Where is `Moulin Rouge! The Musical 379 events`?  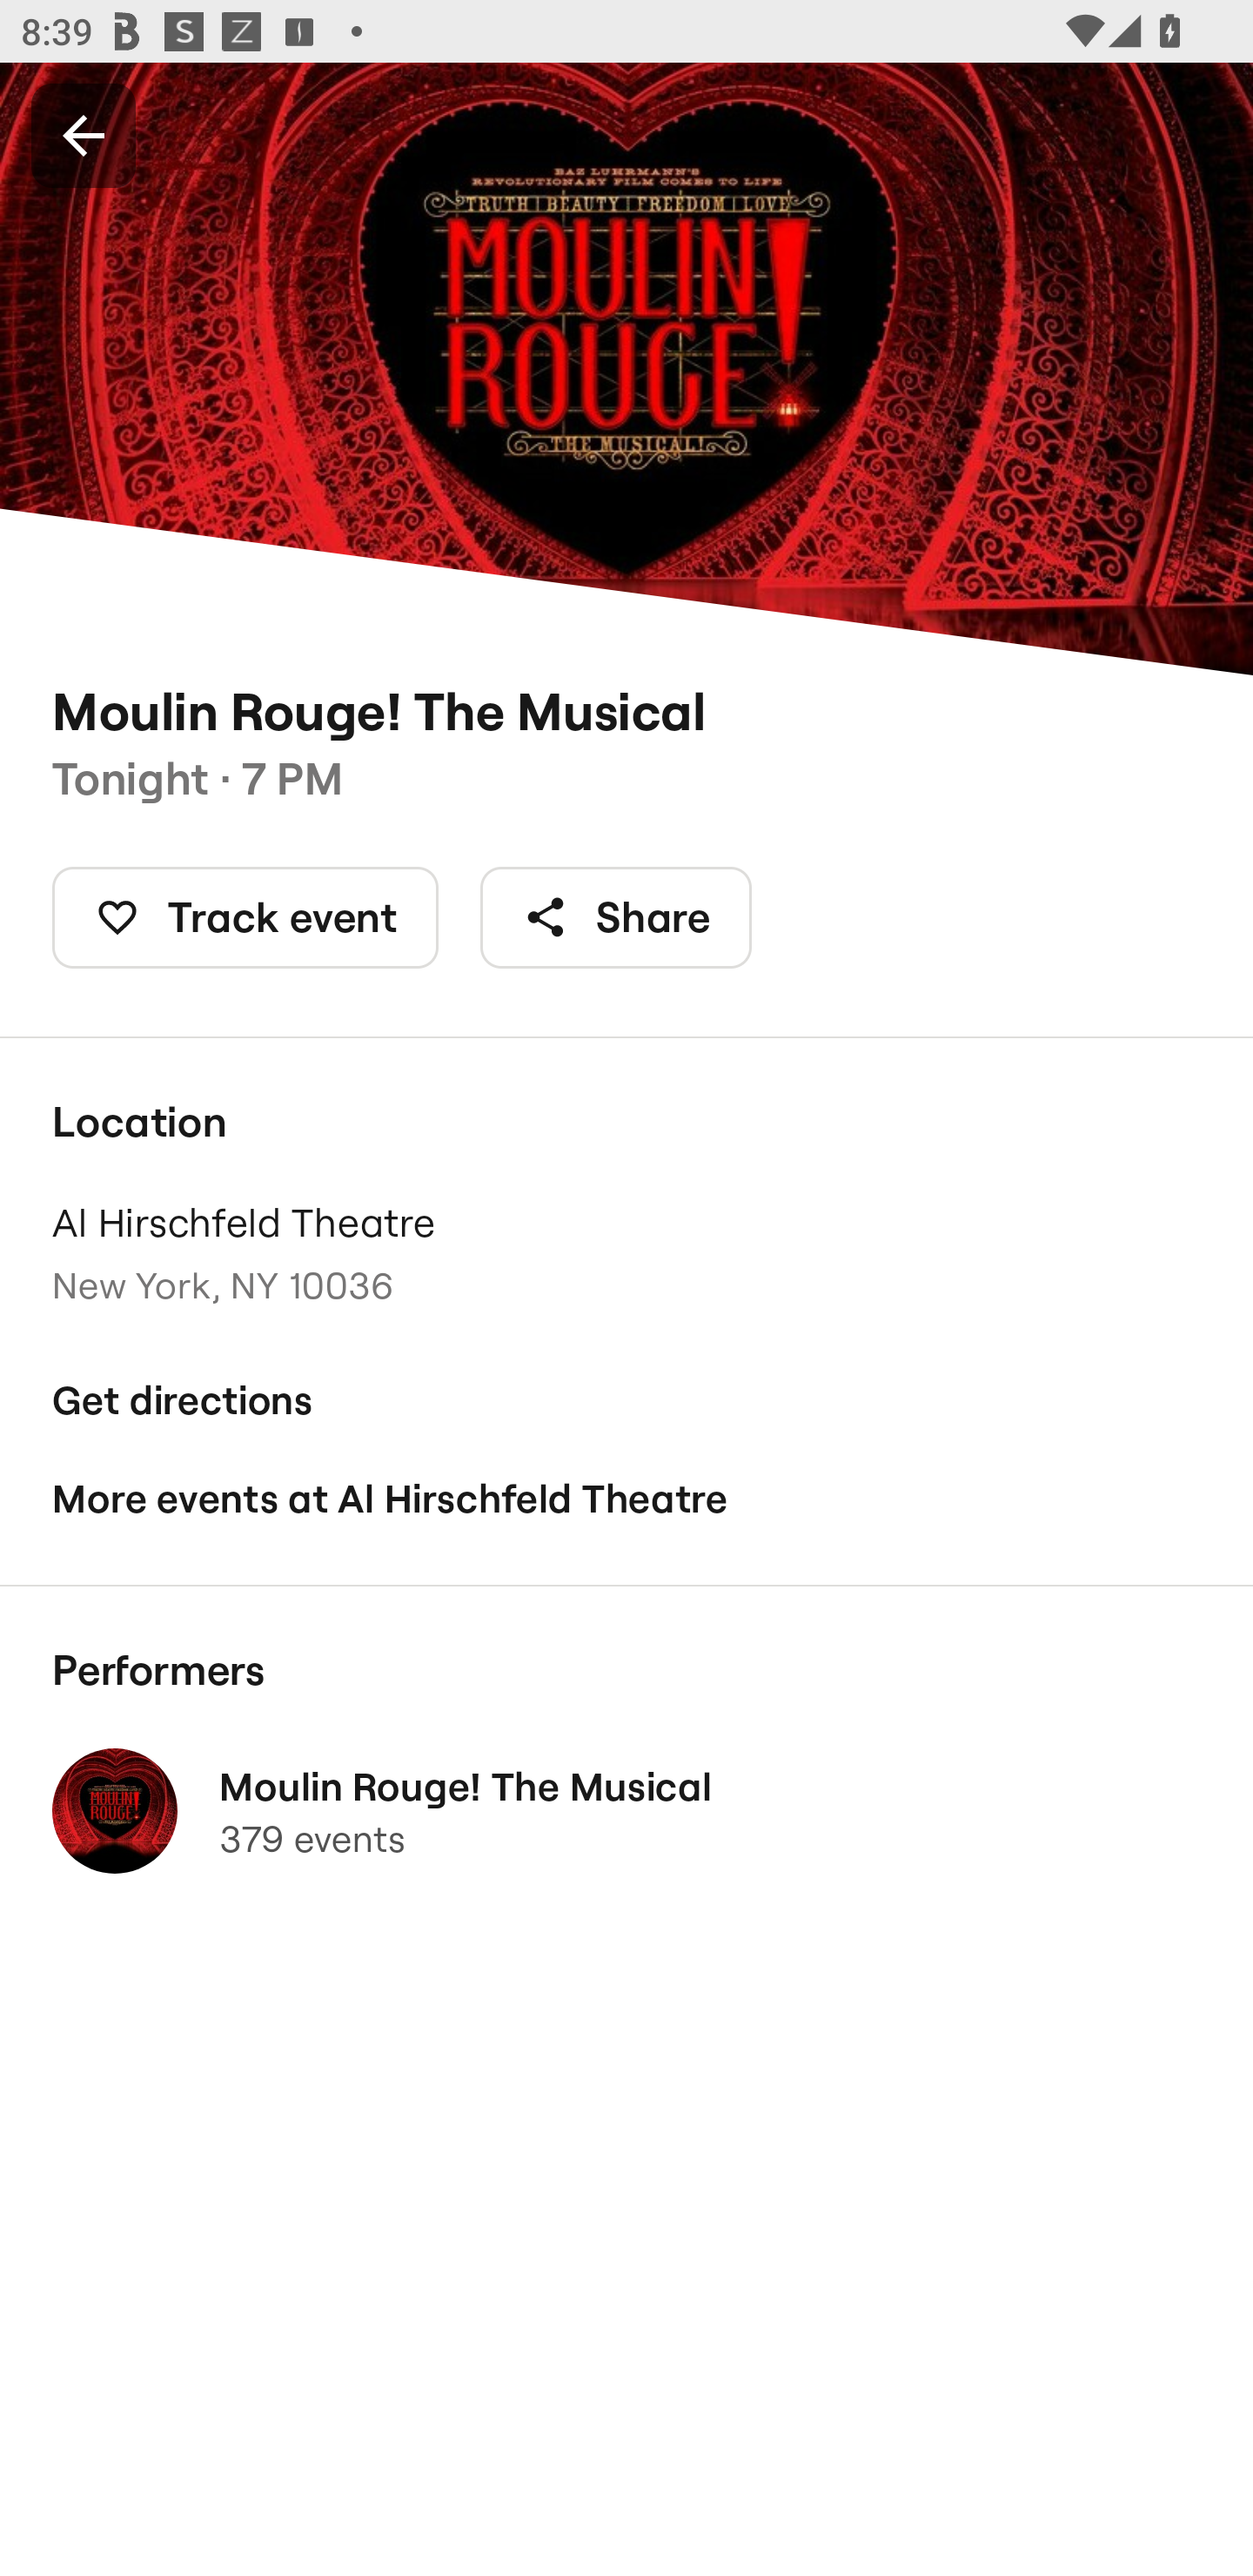
Moulin Rouge! The Musical 379 events is located at coordinates (626, 1810).